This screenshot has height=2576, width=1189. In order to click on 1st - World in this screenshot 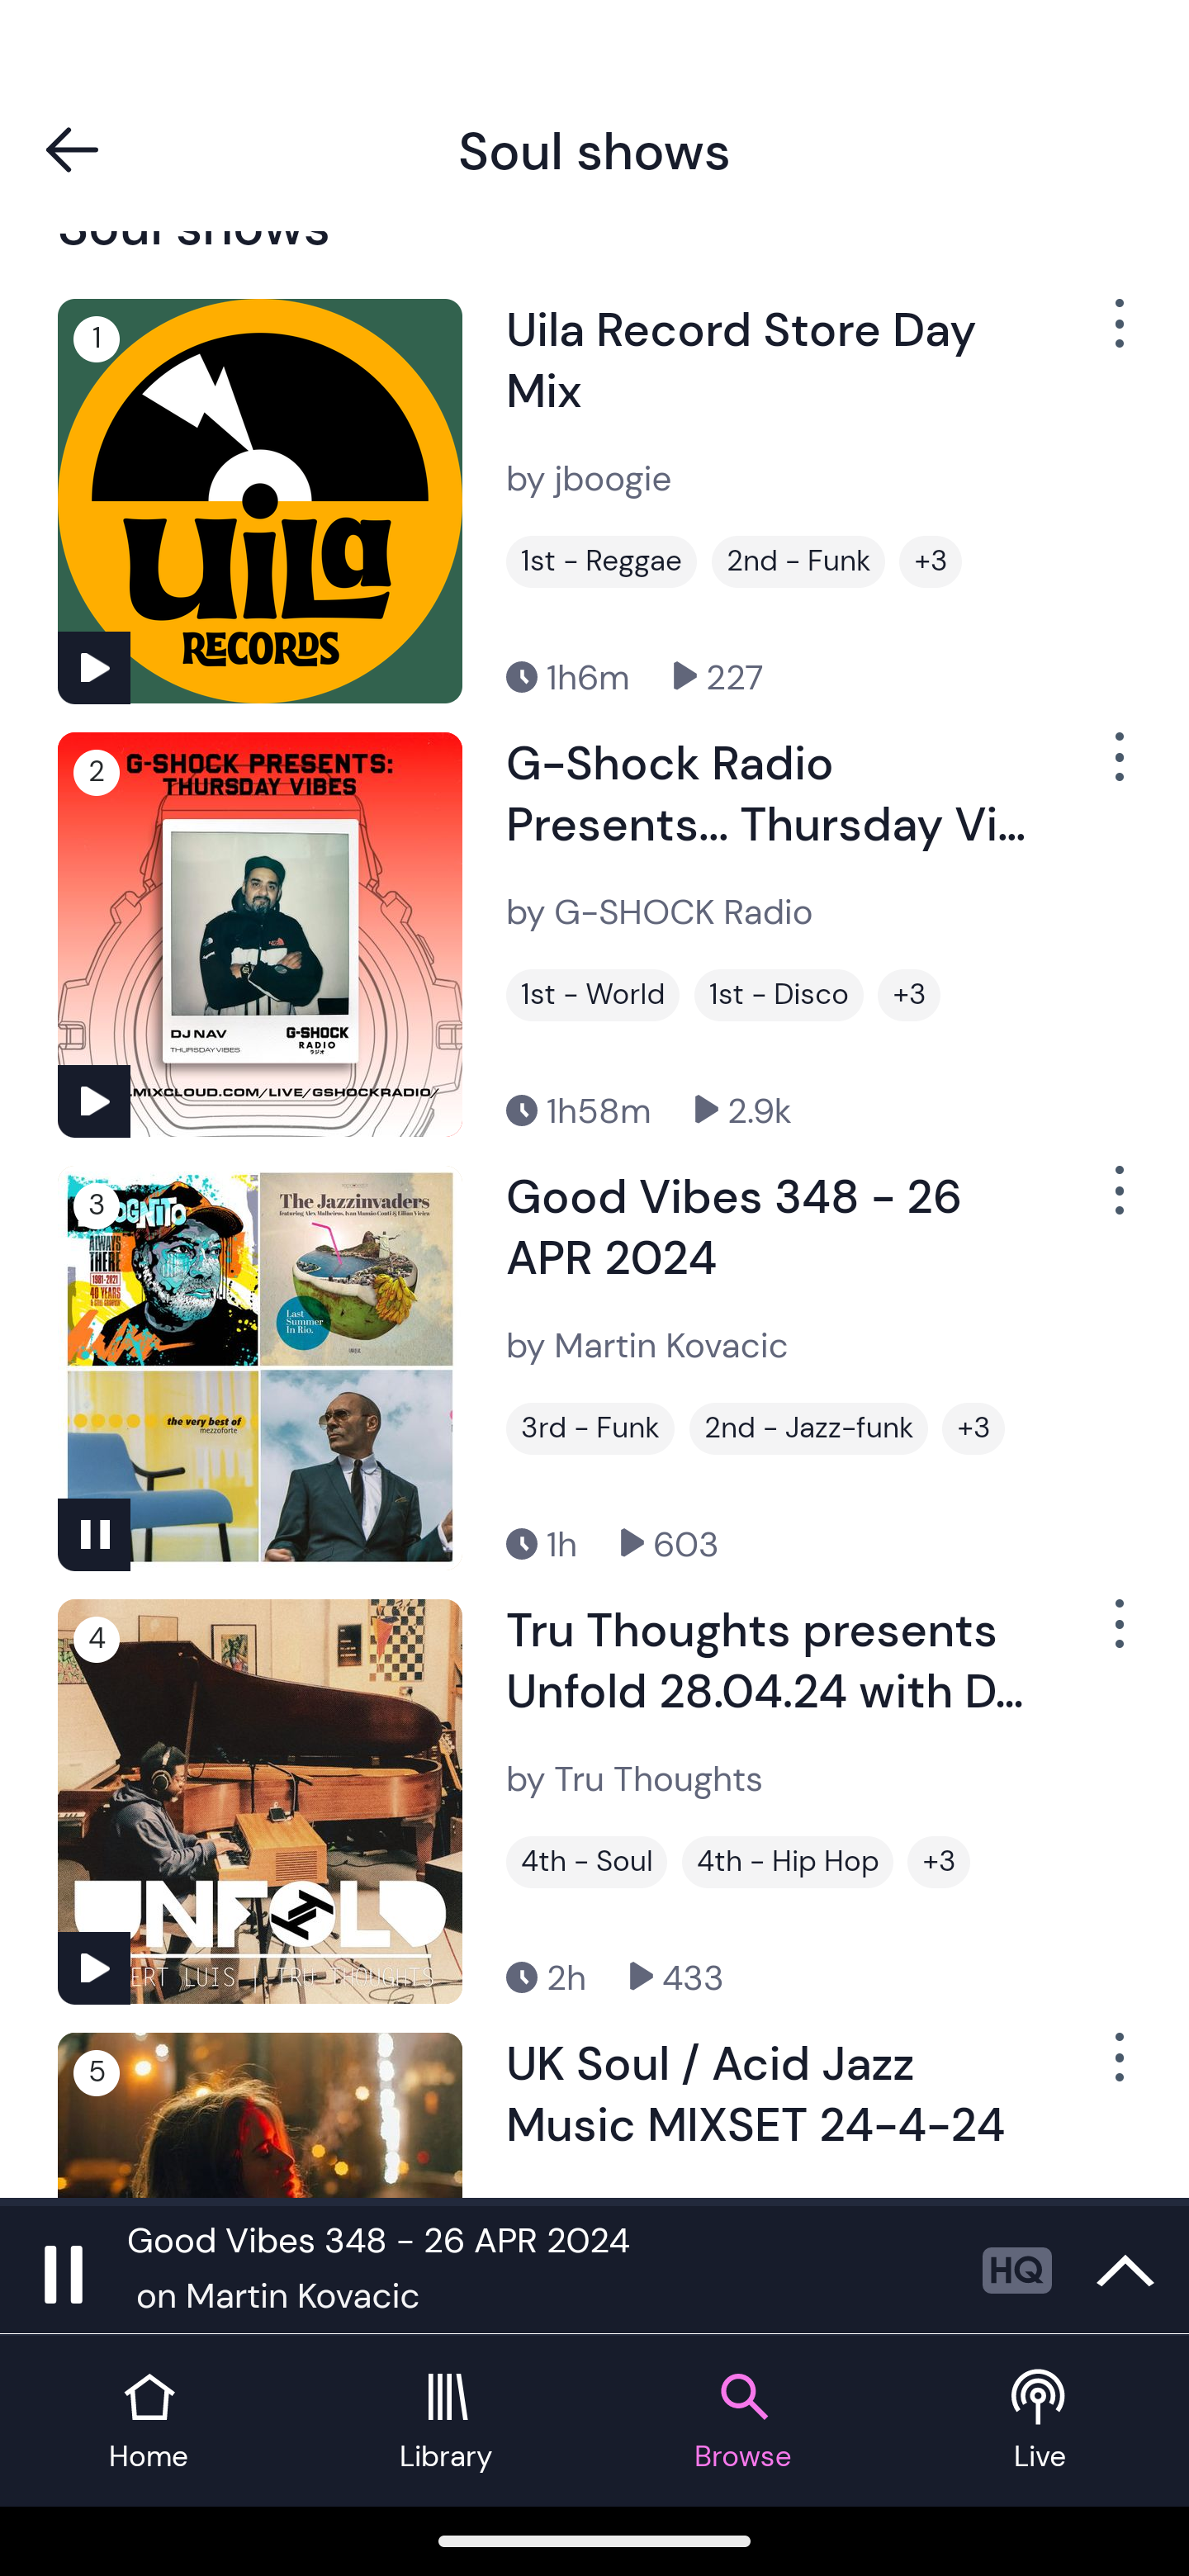, I will do `click(593, 994)`.